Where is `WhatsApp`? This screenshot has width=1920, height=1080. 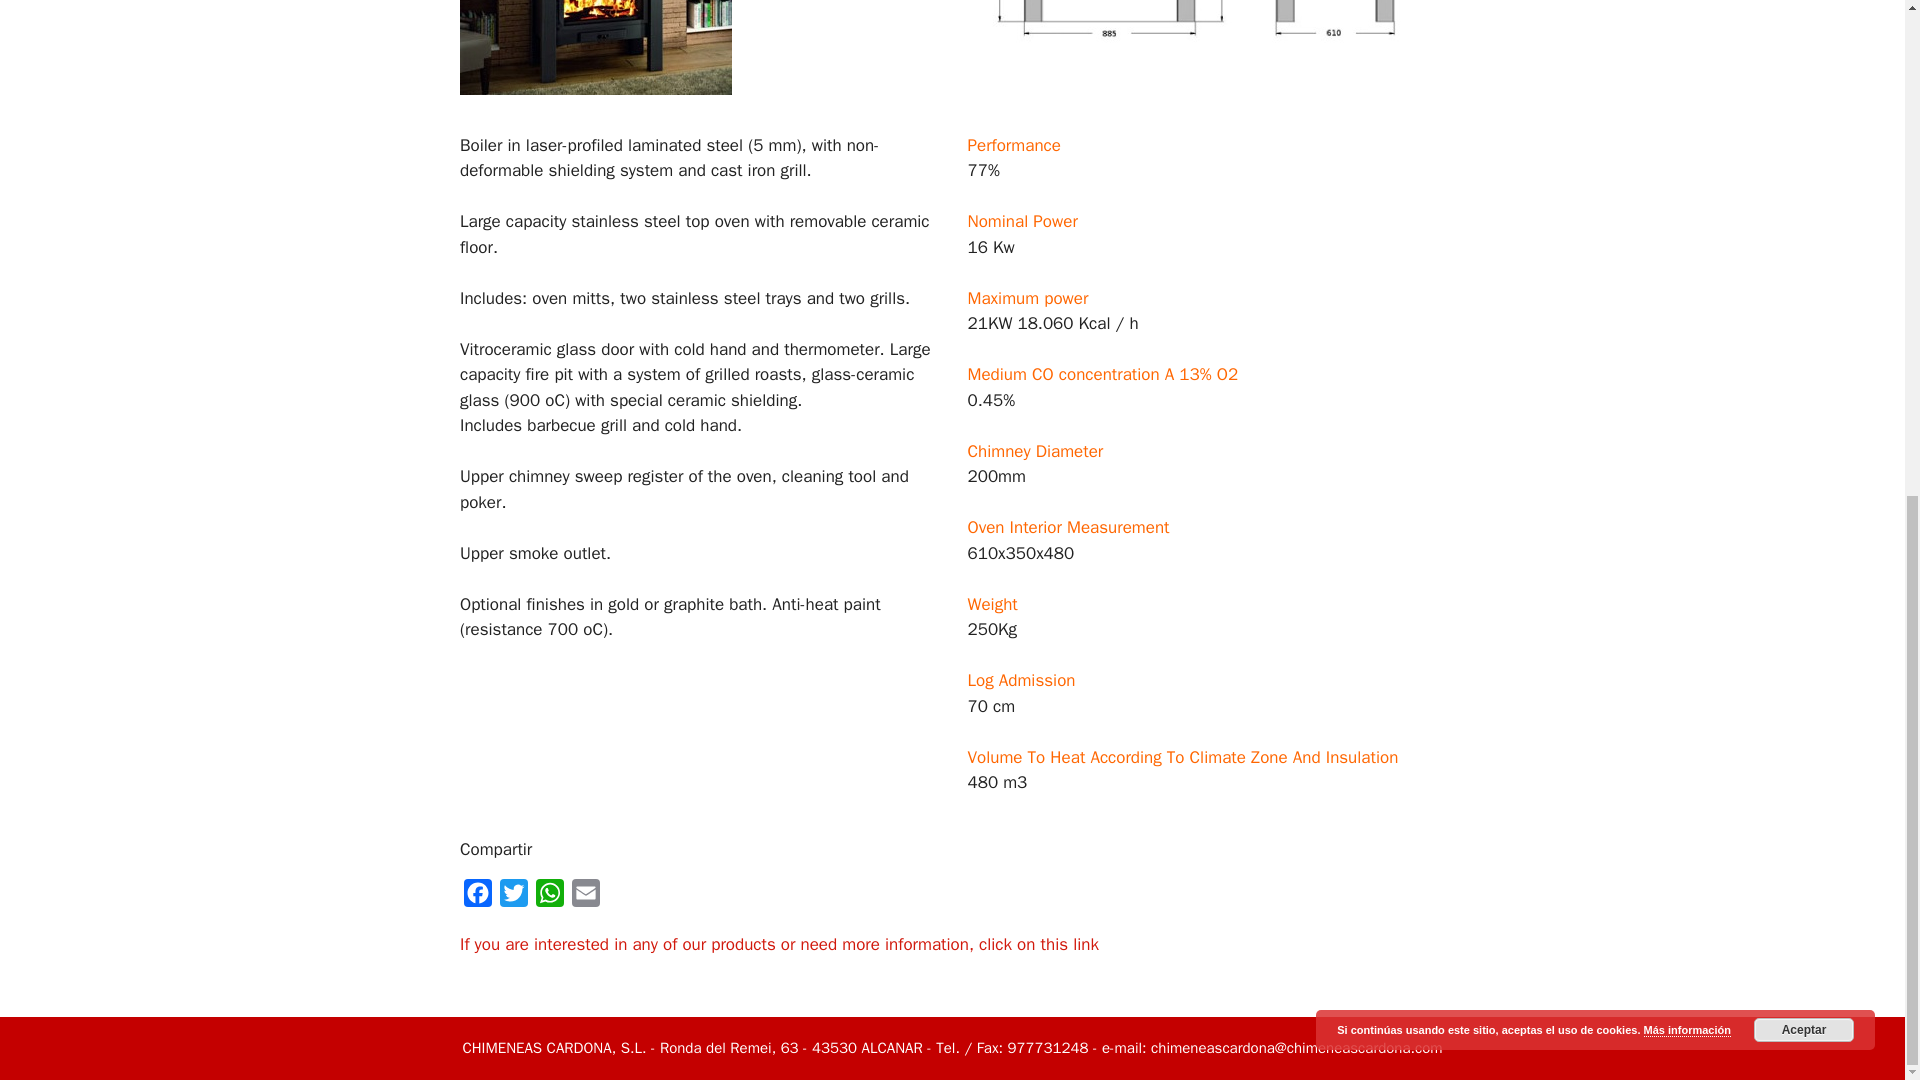
WhatsApp is located at coordinates (550, 897).